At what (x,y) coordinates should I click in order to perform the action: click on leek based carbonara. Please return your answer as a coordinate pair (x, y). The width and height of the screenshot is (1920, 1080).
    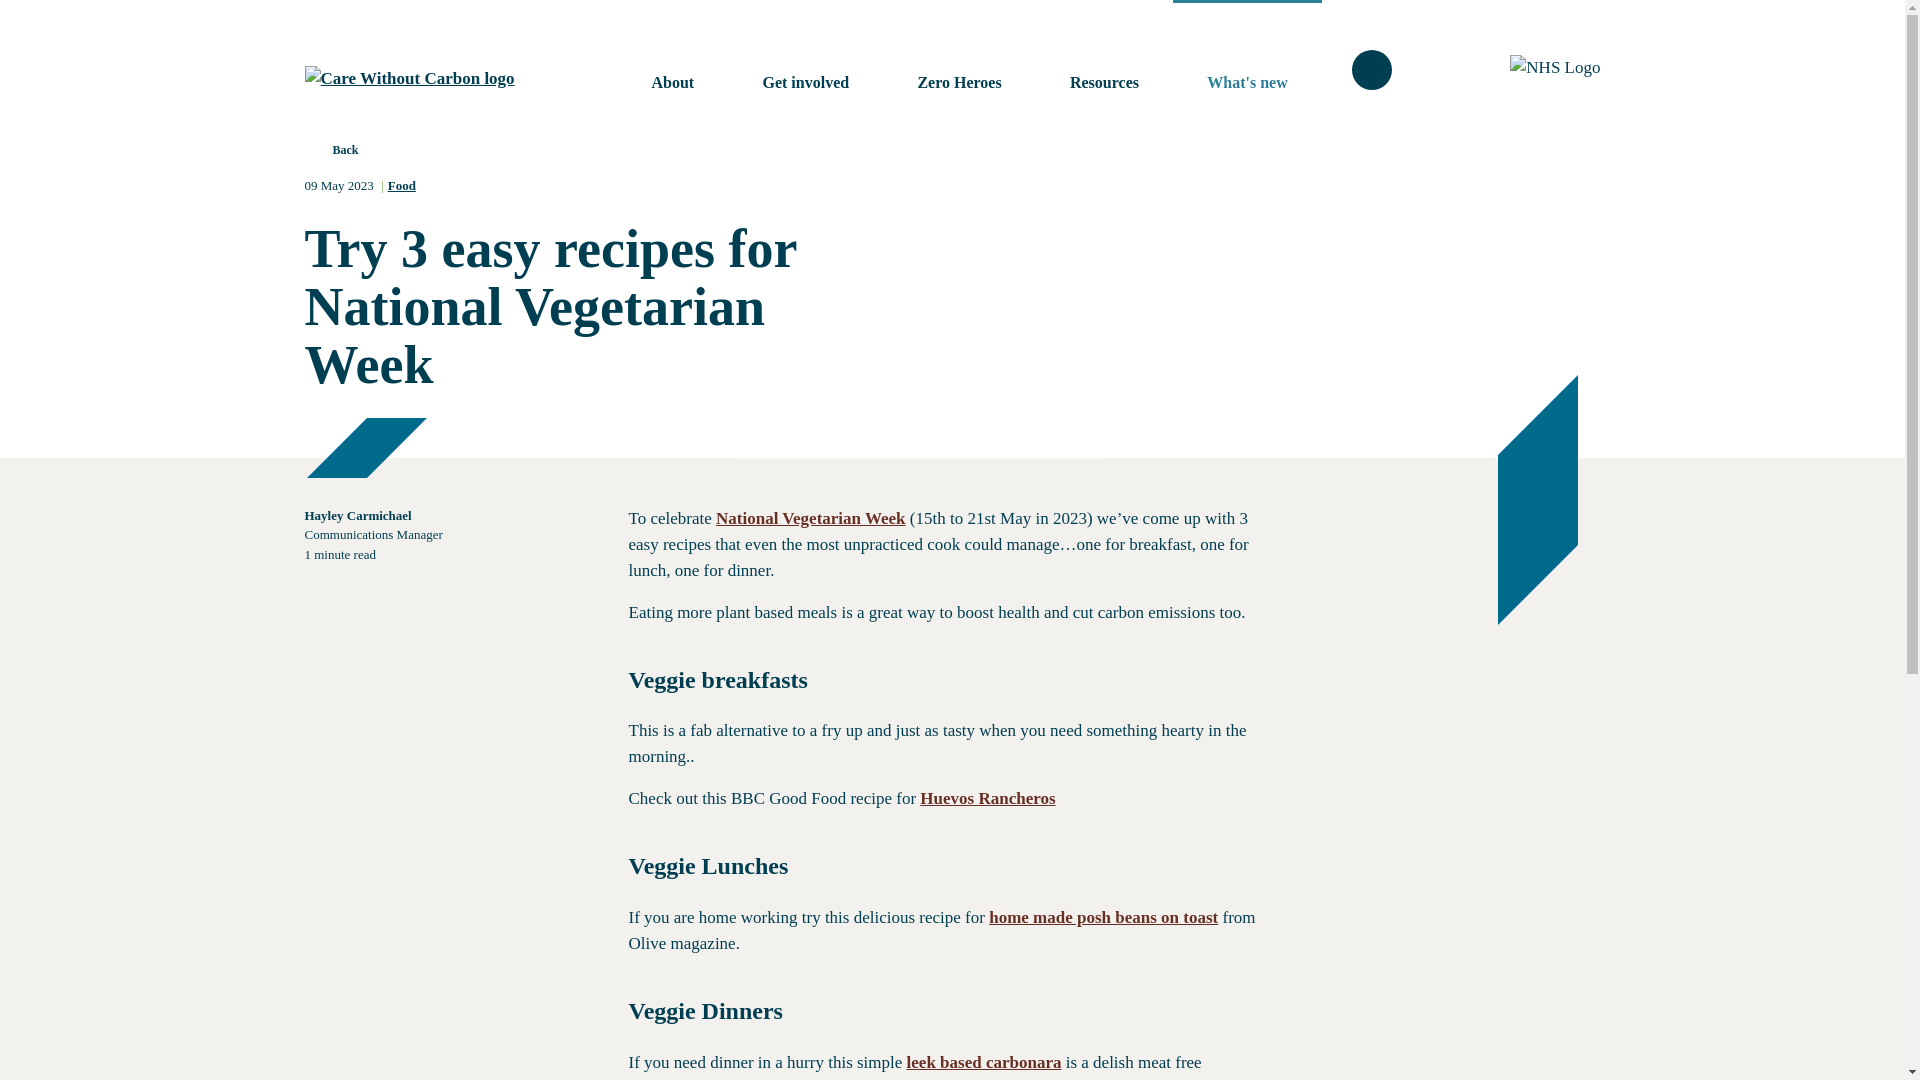
    Looking at the image, I should click on (984, 1062).